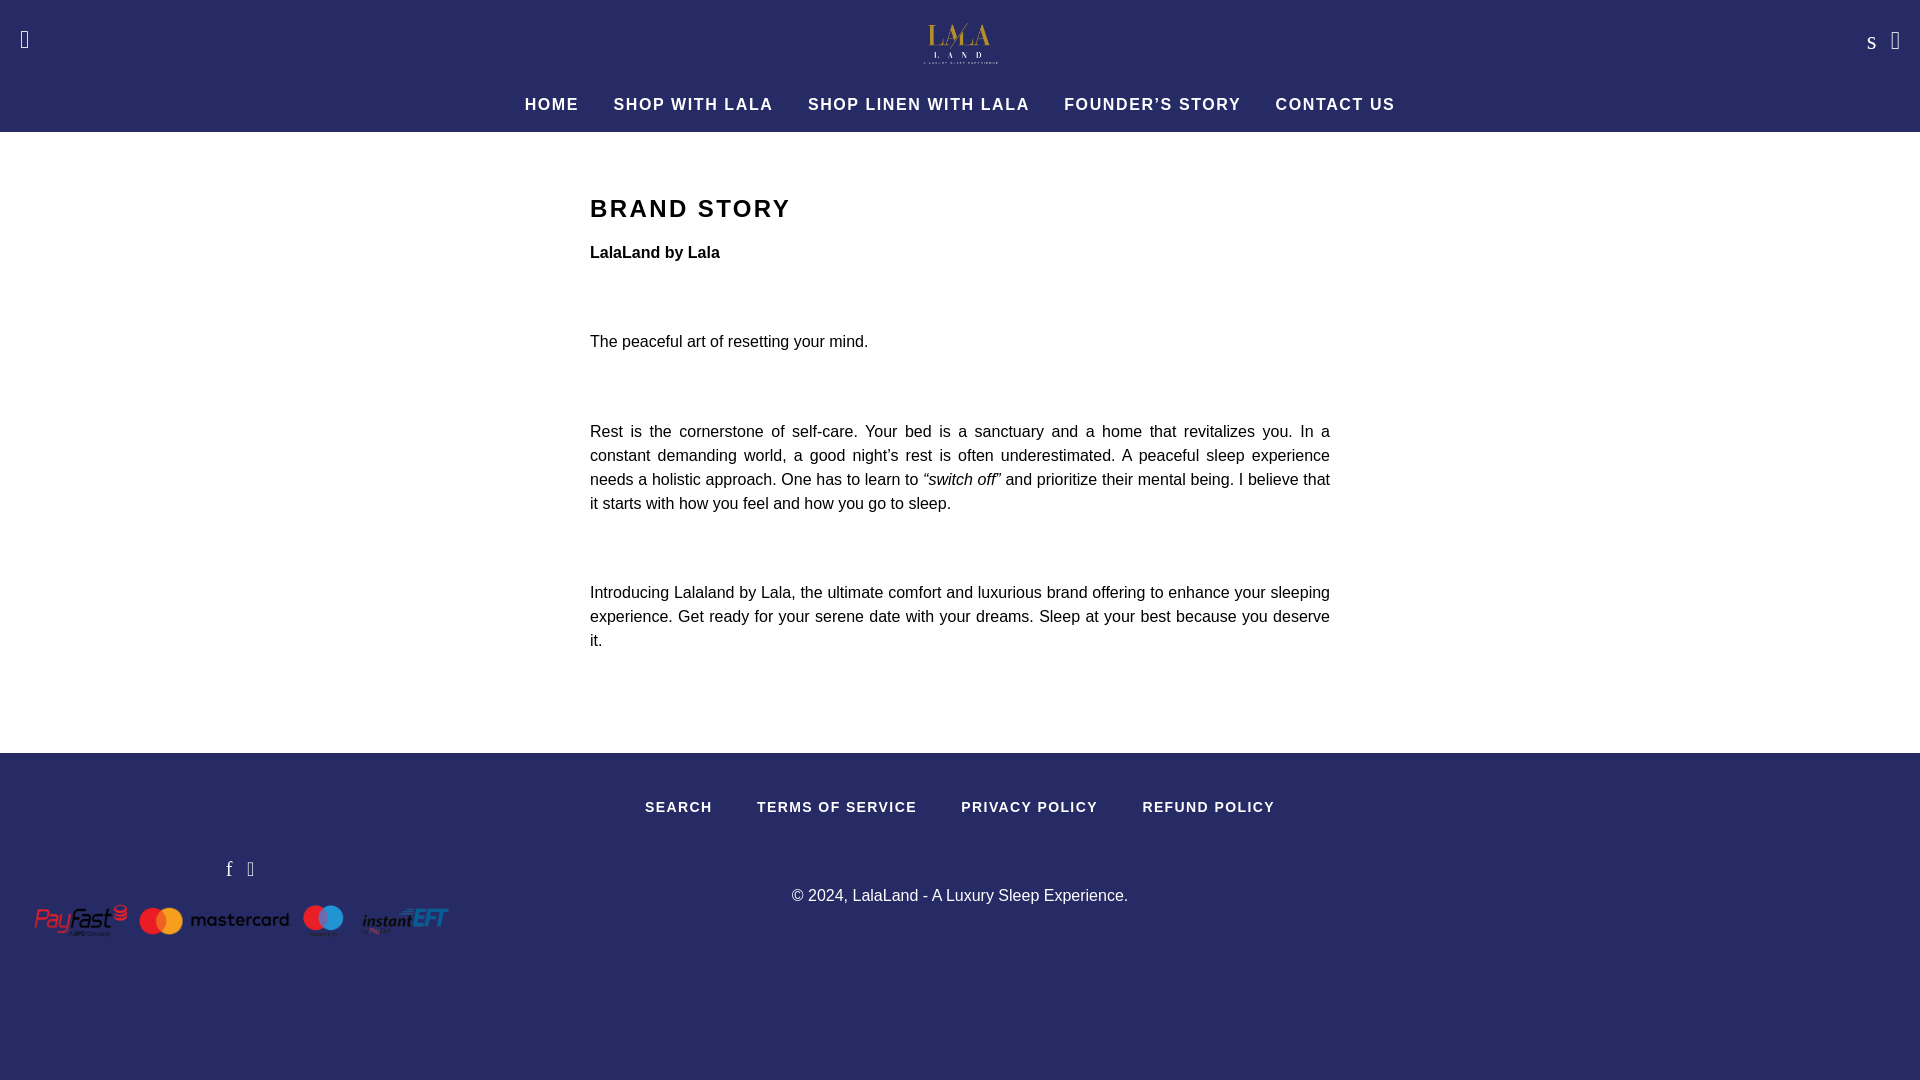 The width and height of the screenshot is (1920, 1080). I want to click on REFUND POLICY, so click(1208, 807).